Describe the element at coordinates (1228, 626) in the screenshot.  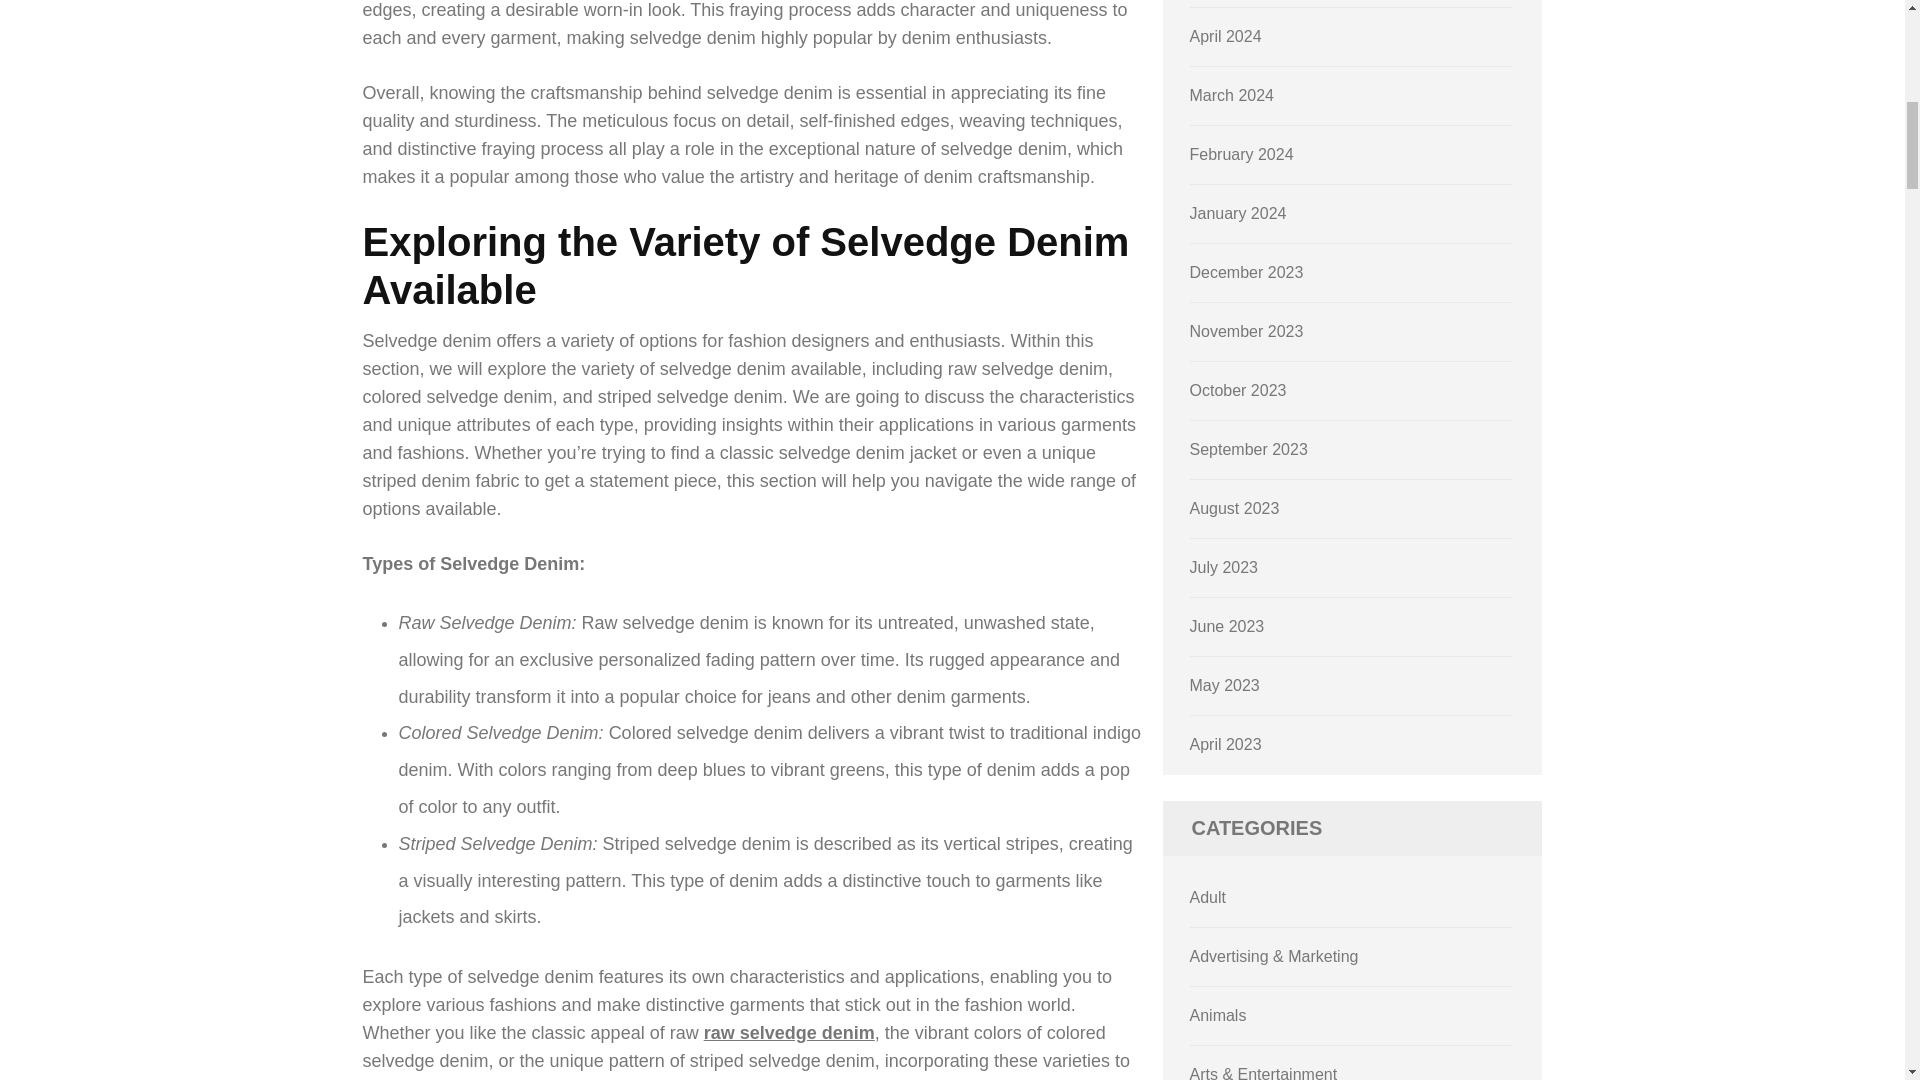
I see `June 2023` at that location.